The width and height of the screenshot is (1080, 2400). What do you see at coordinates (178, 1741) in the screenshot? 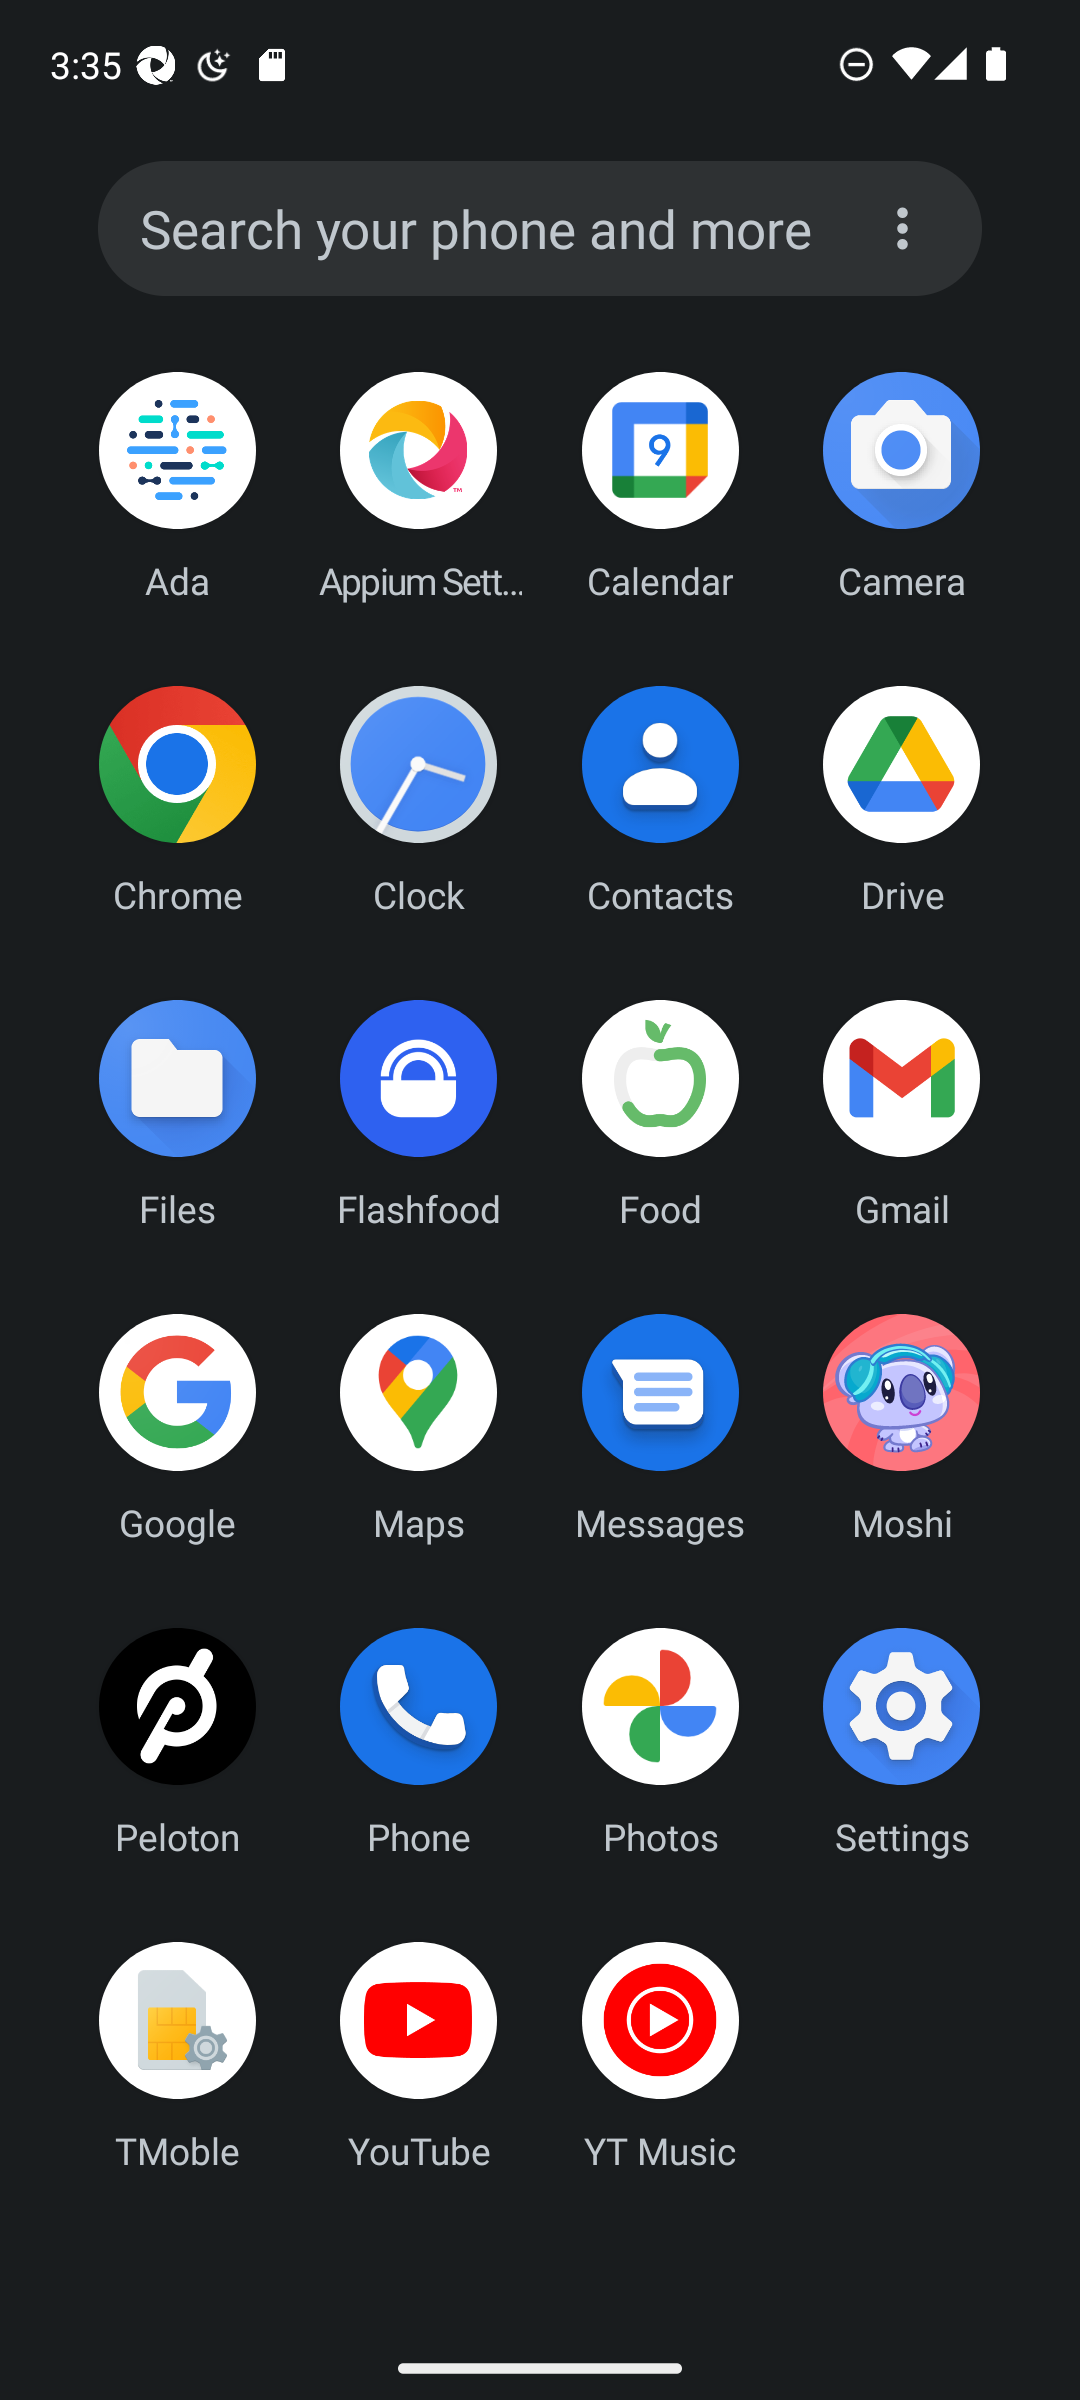
I see `Peloton` at bounding box center [178, 1741].